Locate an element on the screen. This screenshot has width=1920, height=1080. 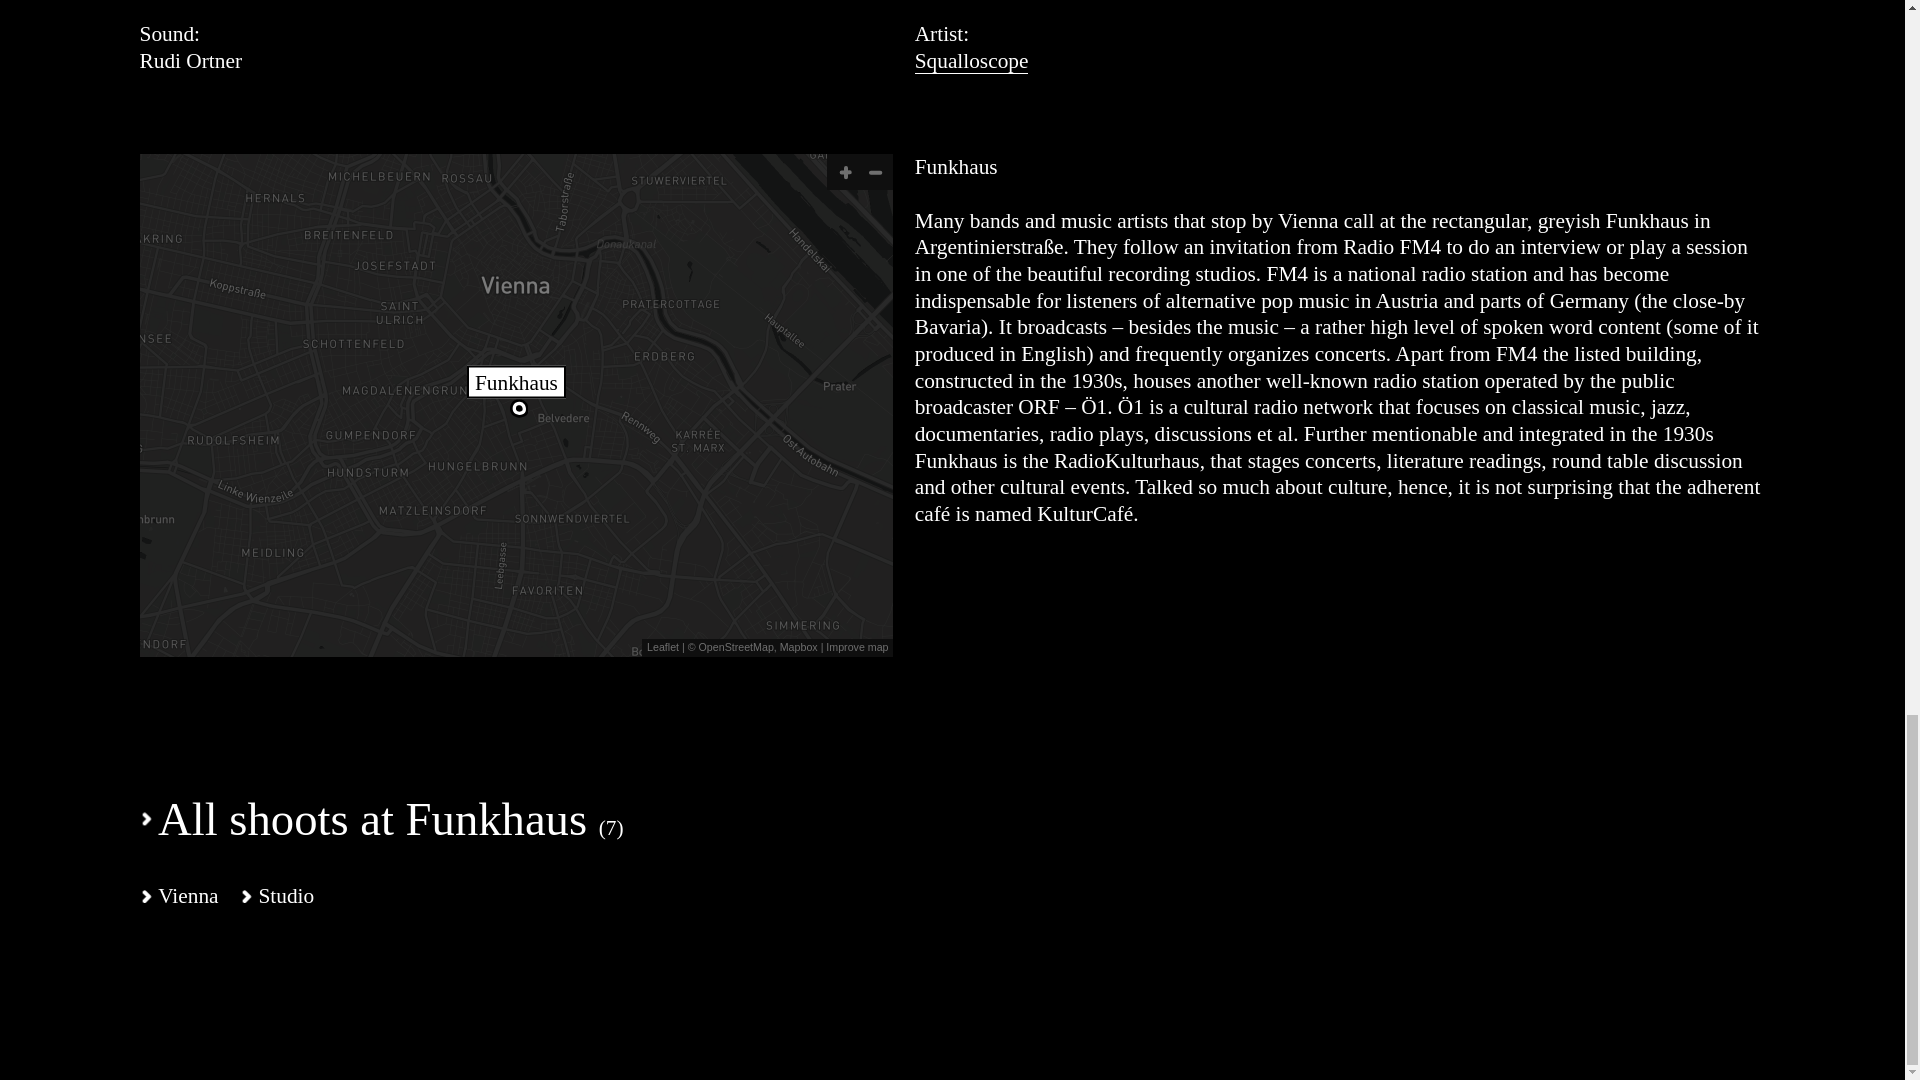
OpenStreetMap is located at coordinates (736, 647).